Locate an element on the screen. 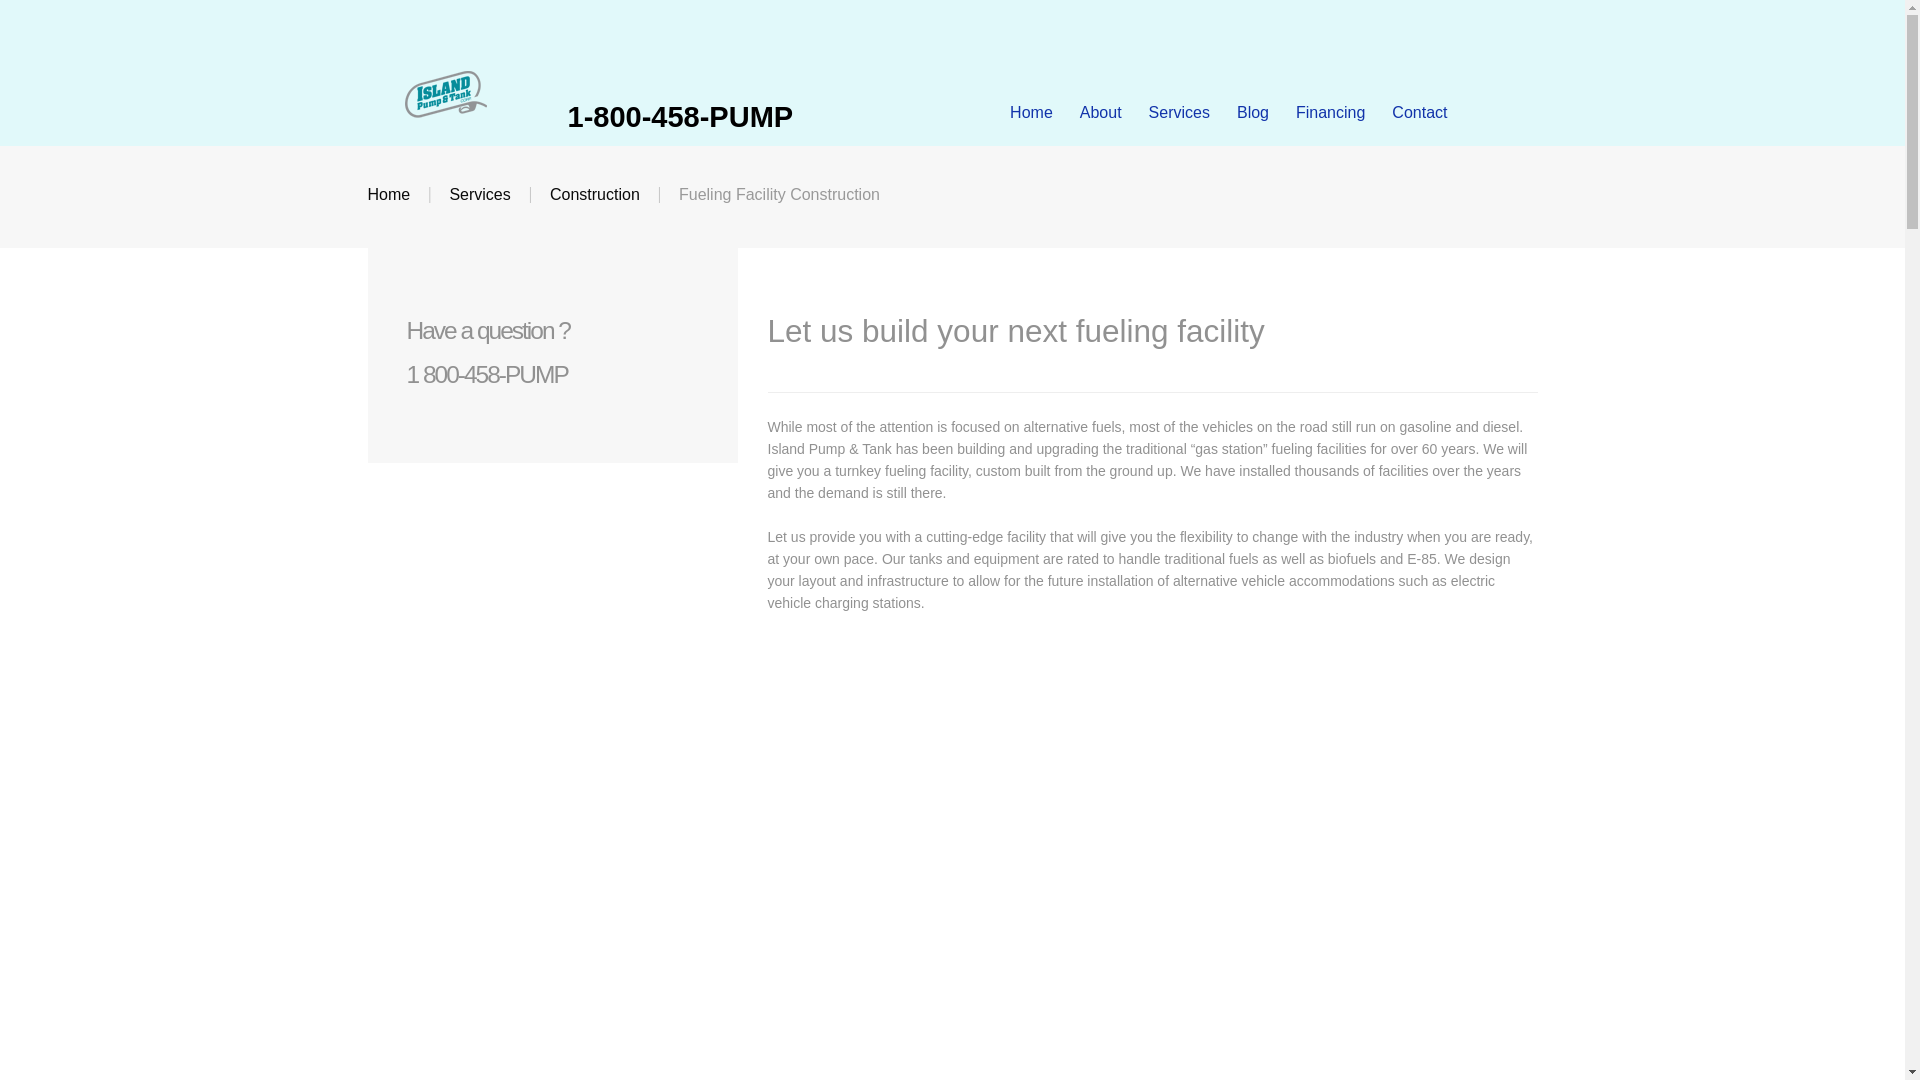 The height and width of the screenshot is (1080, 1920). Home is located at coordinates (1030, 112).